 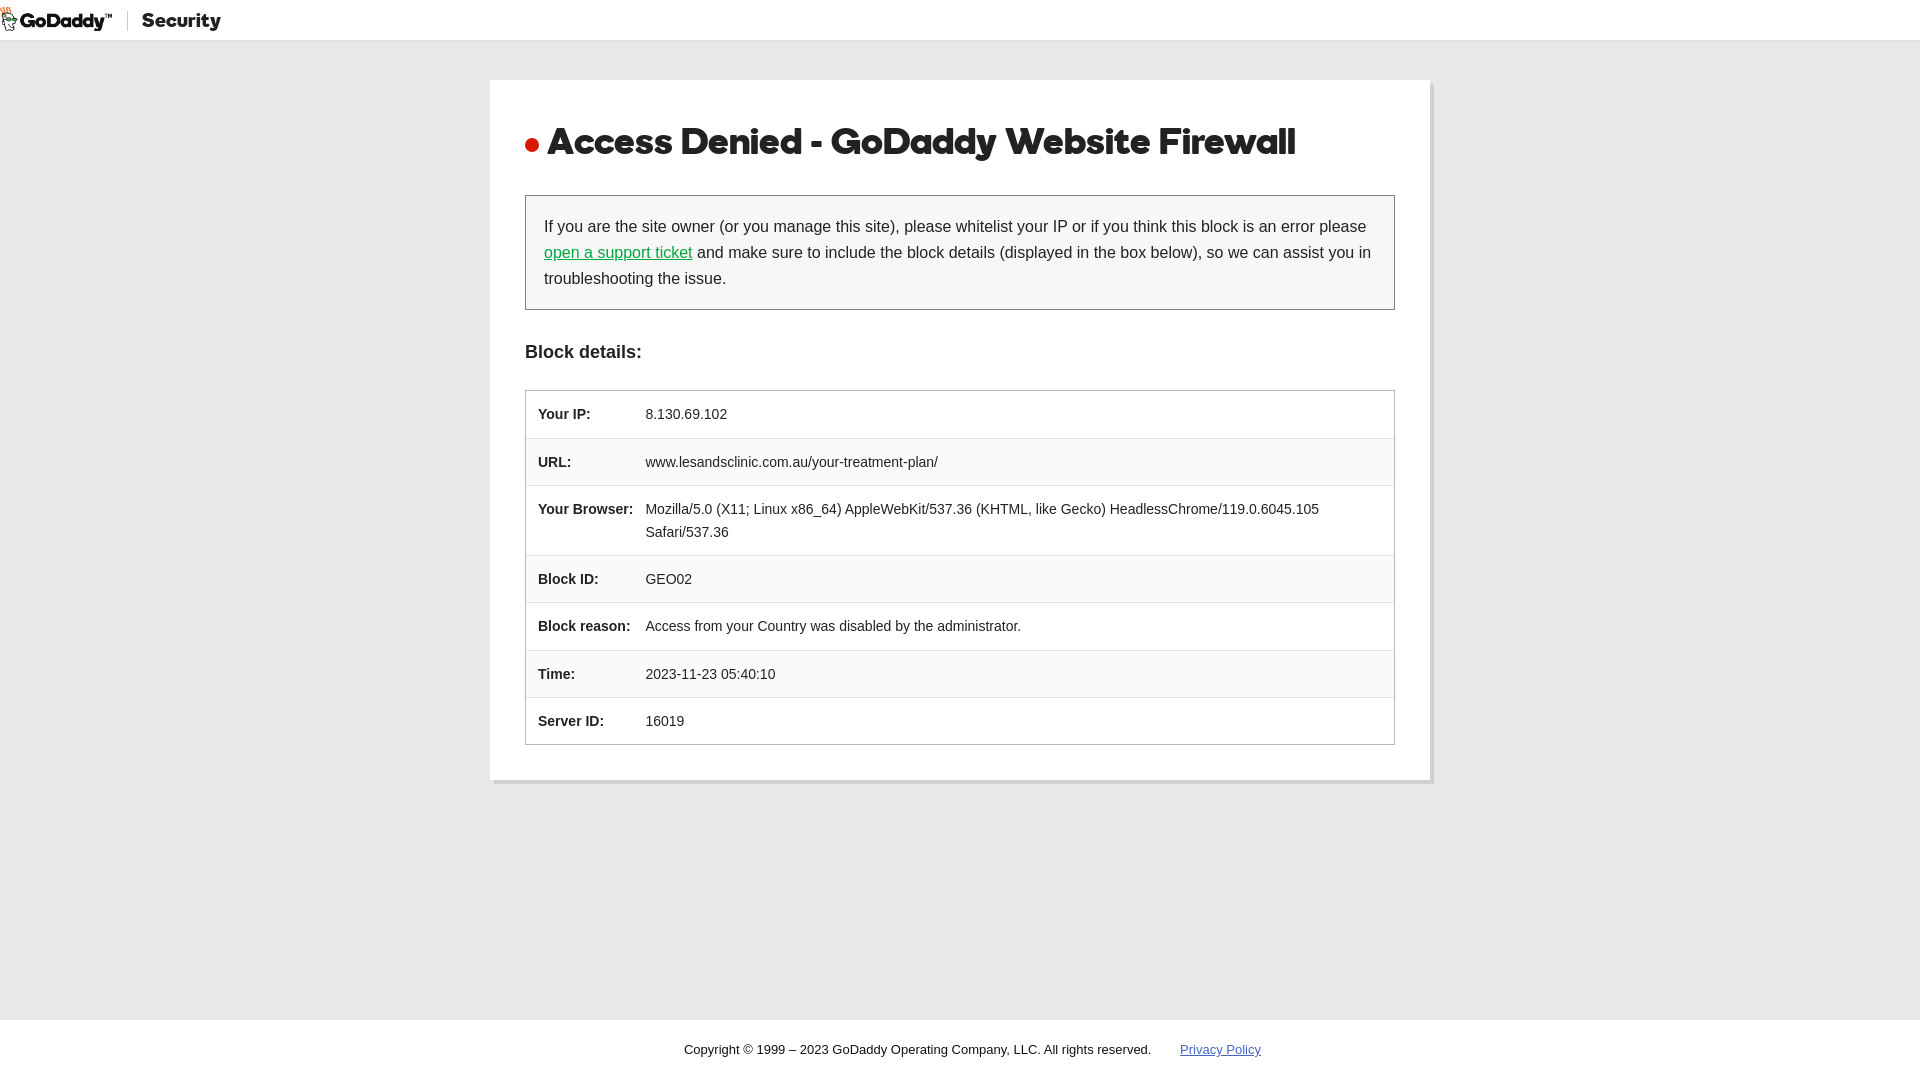 What do you see at coordinates (618, 252) in the screenshot?
I see `open a support ticket` at bounding box center [618, 252].